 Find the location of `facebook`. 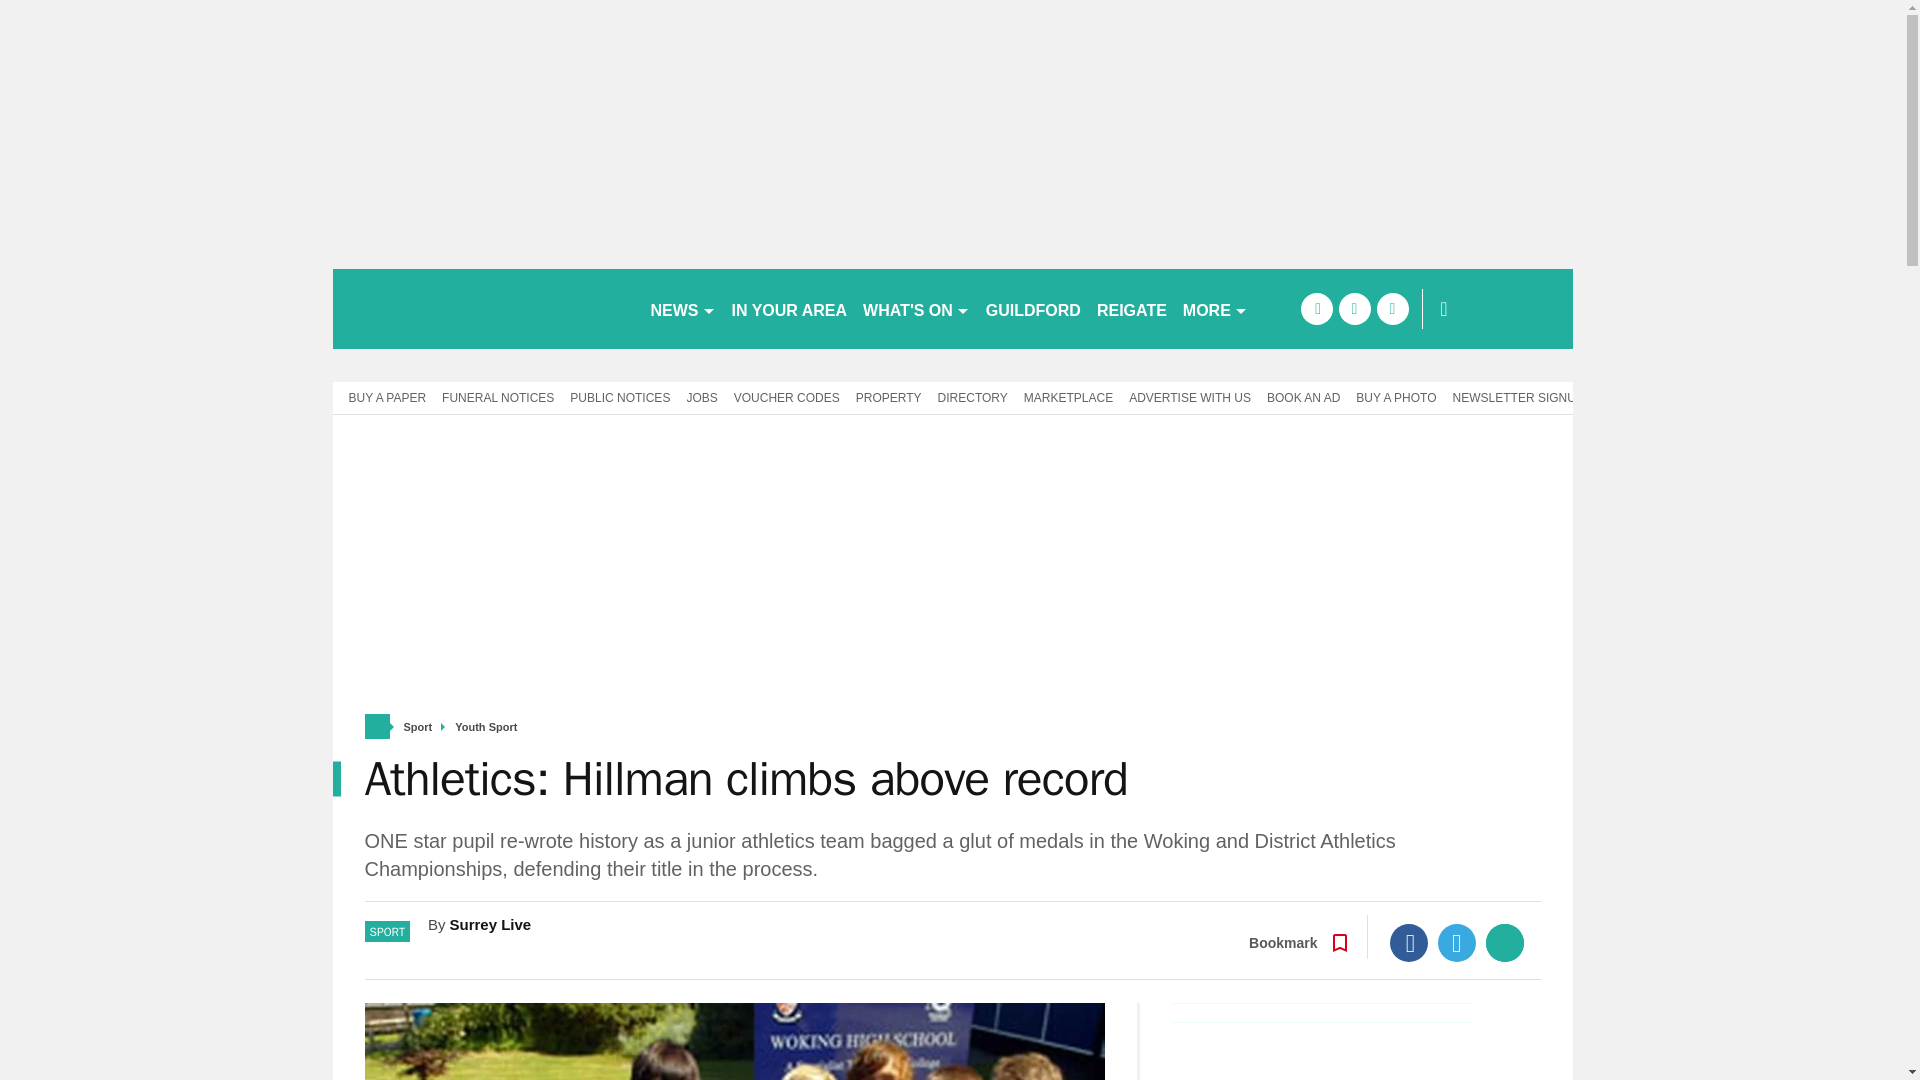

facebook is located at coordinates (1316, 308).